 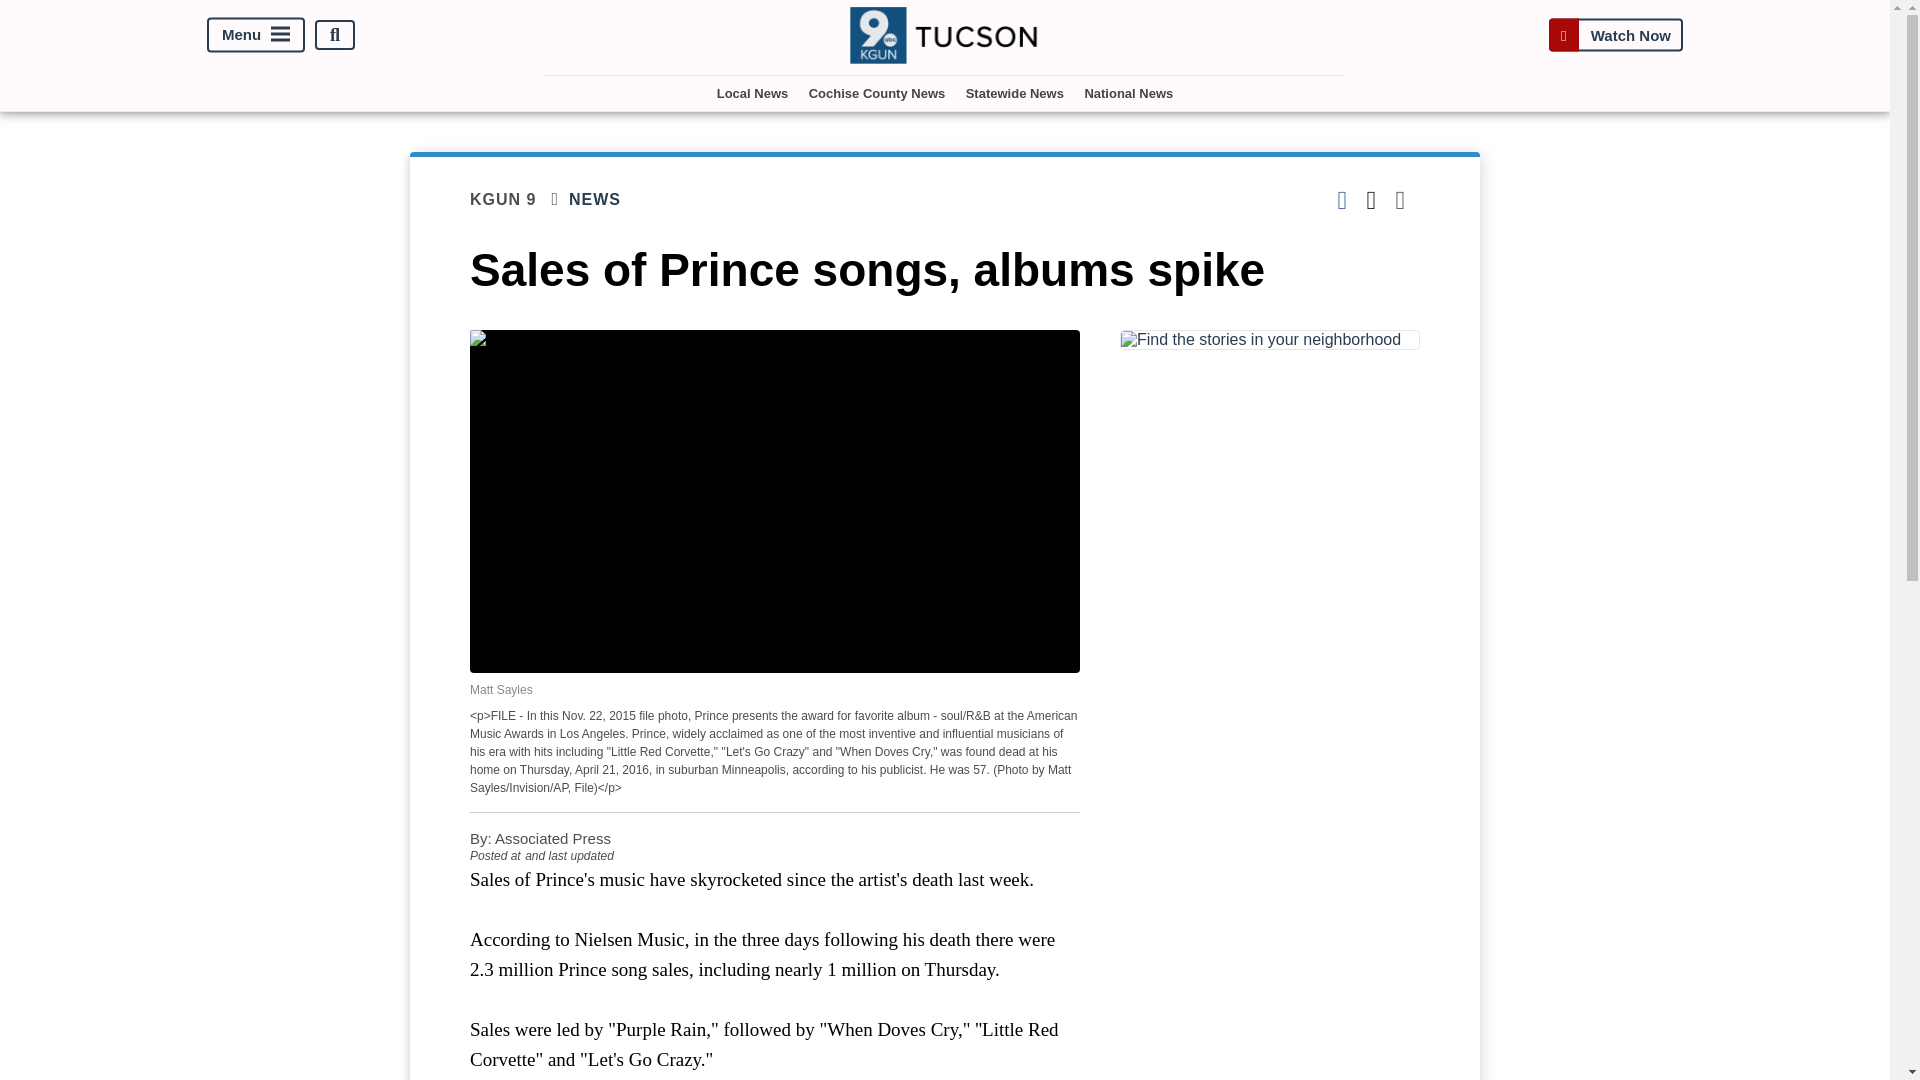 I want to click on Menu, so click(x=256, y=35).